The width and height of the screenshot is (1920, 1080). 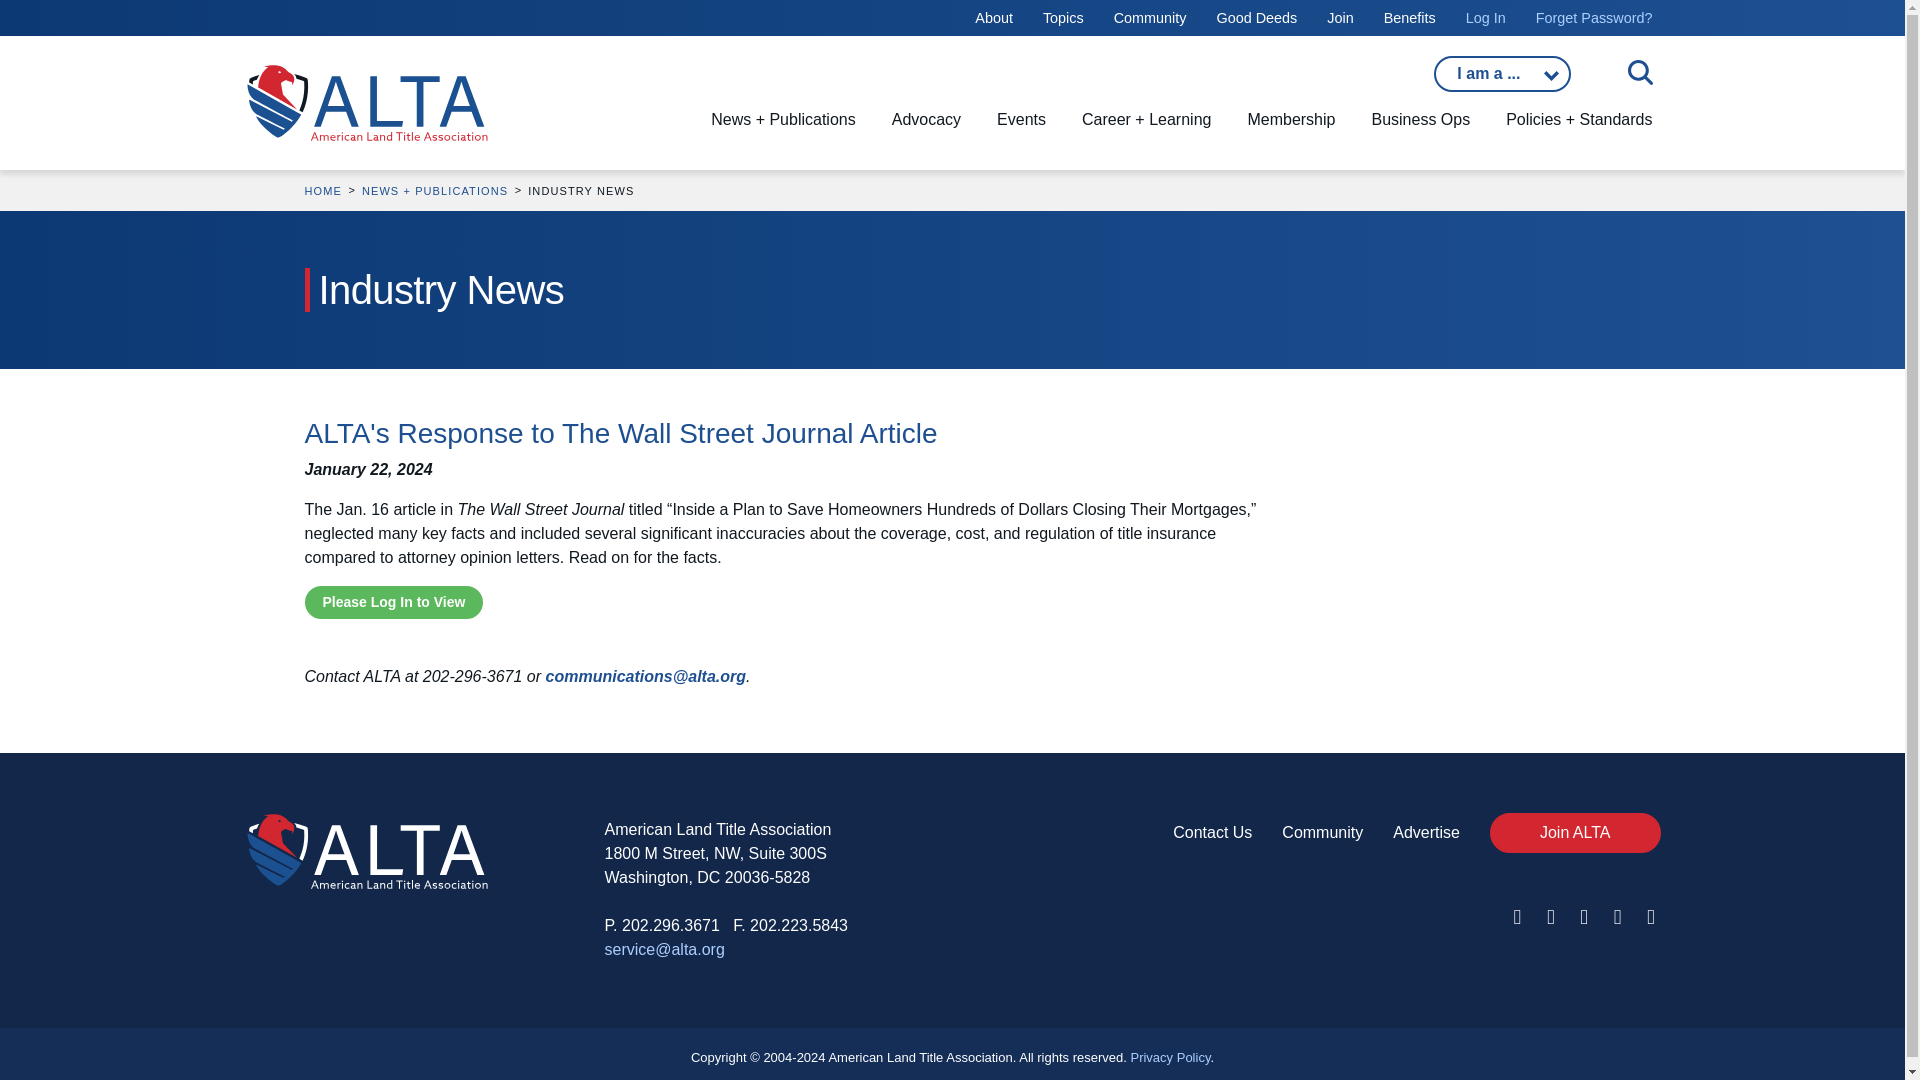 What do you see at coordinates (1486, 17) in the screenshot?
I see `Log In` at bounding box center [1486, 17].